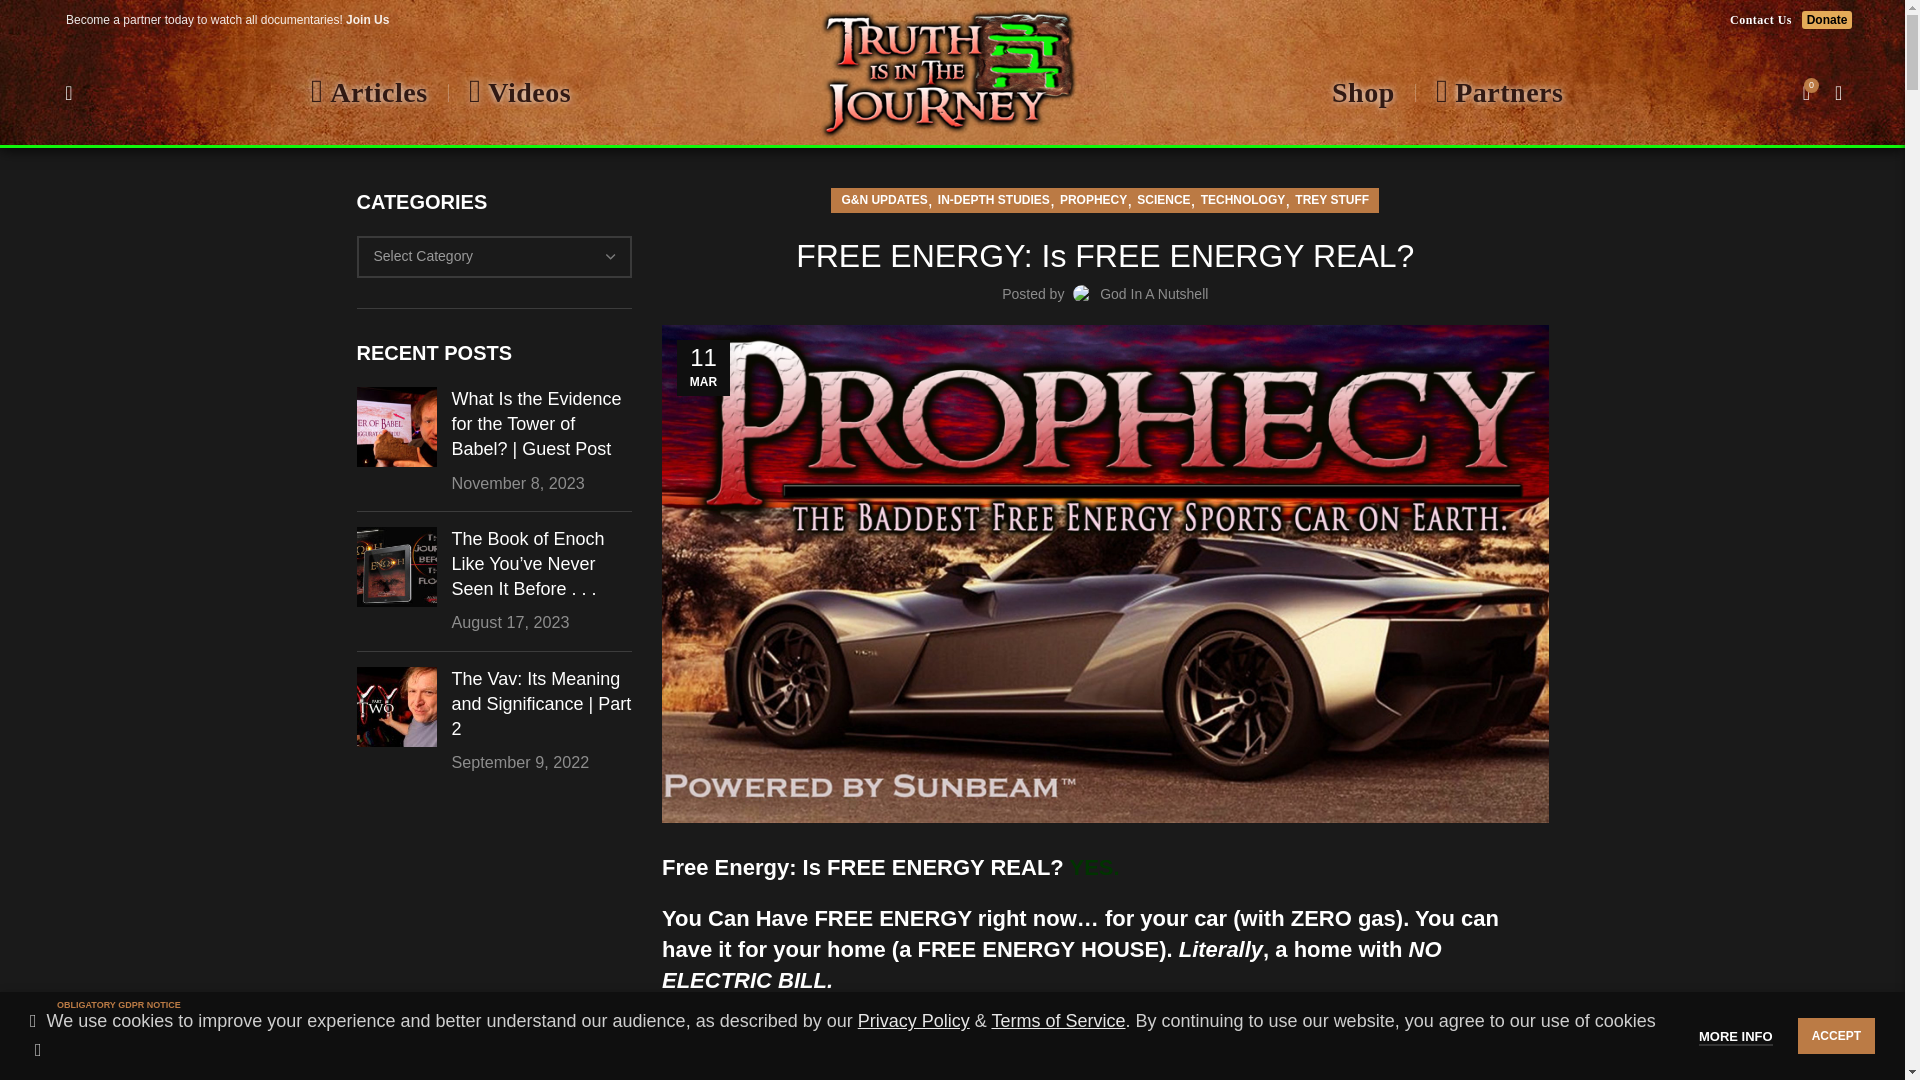  What do you see at coordinates (1154, 294) in the screenshot?
I see `God In A Nutshell` at bounding box center [1154, 294].